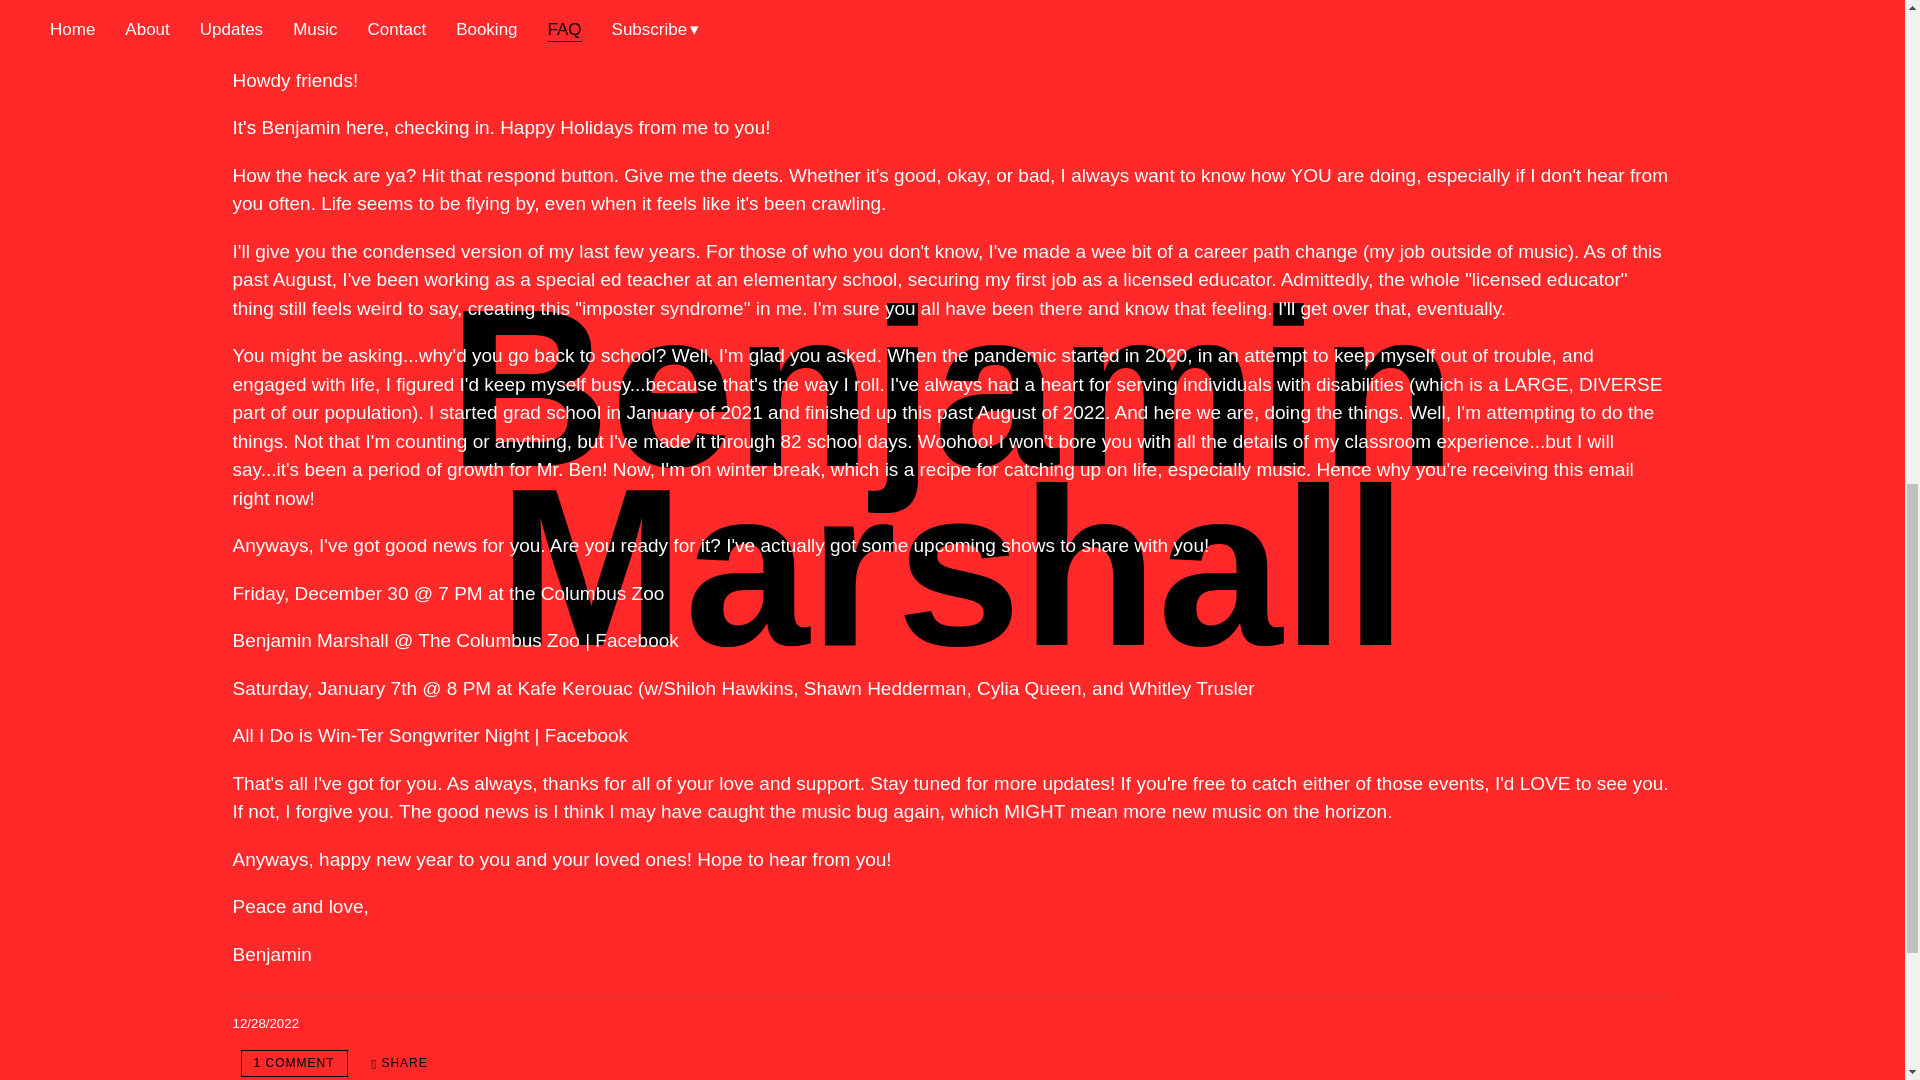 This screenshot has width=1920, height=1080. Describe the element at coordinates (266, 1024) in the screenshot. I see `December 28, 2022 13:55` at that location.